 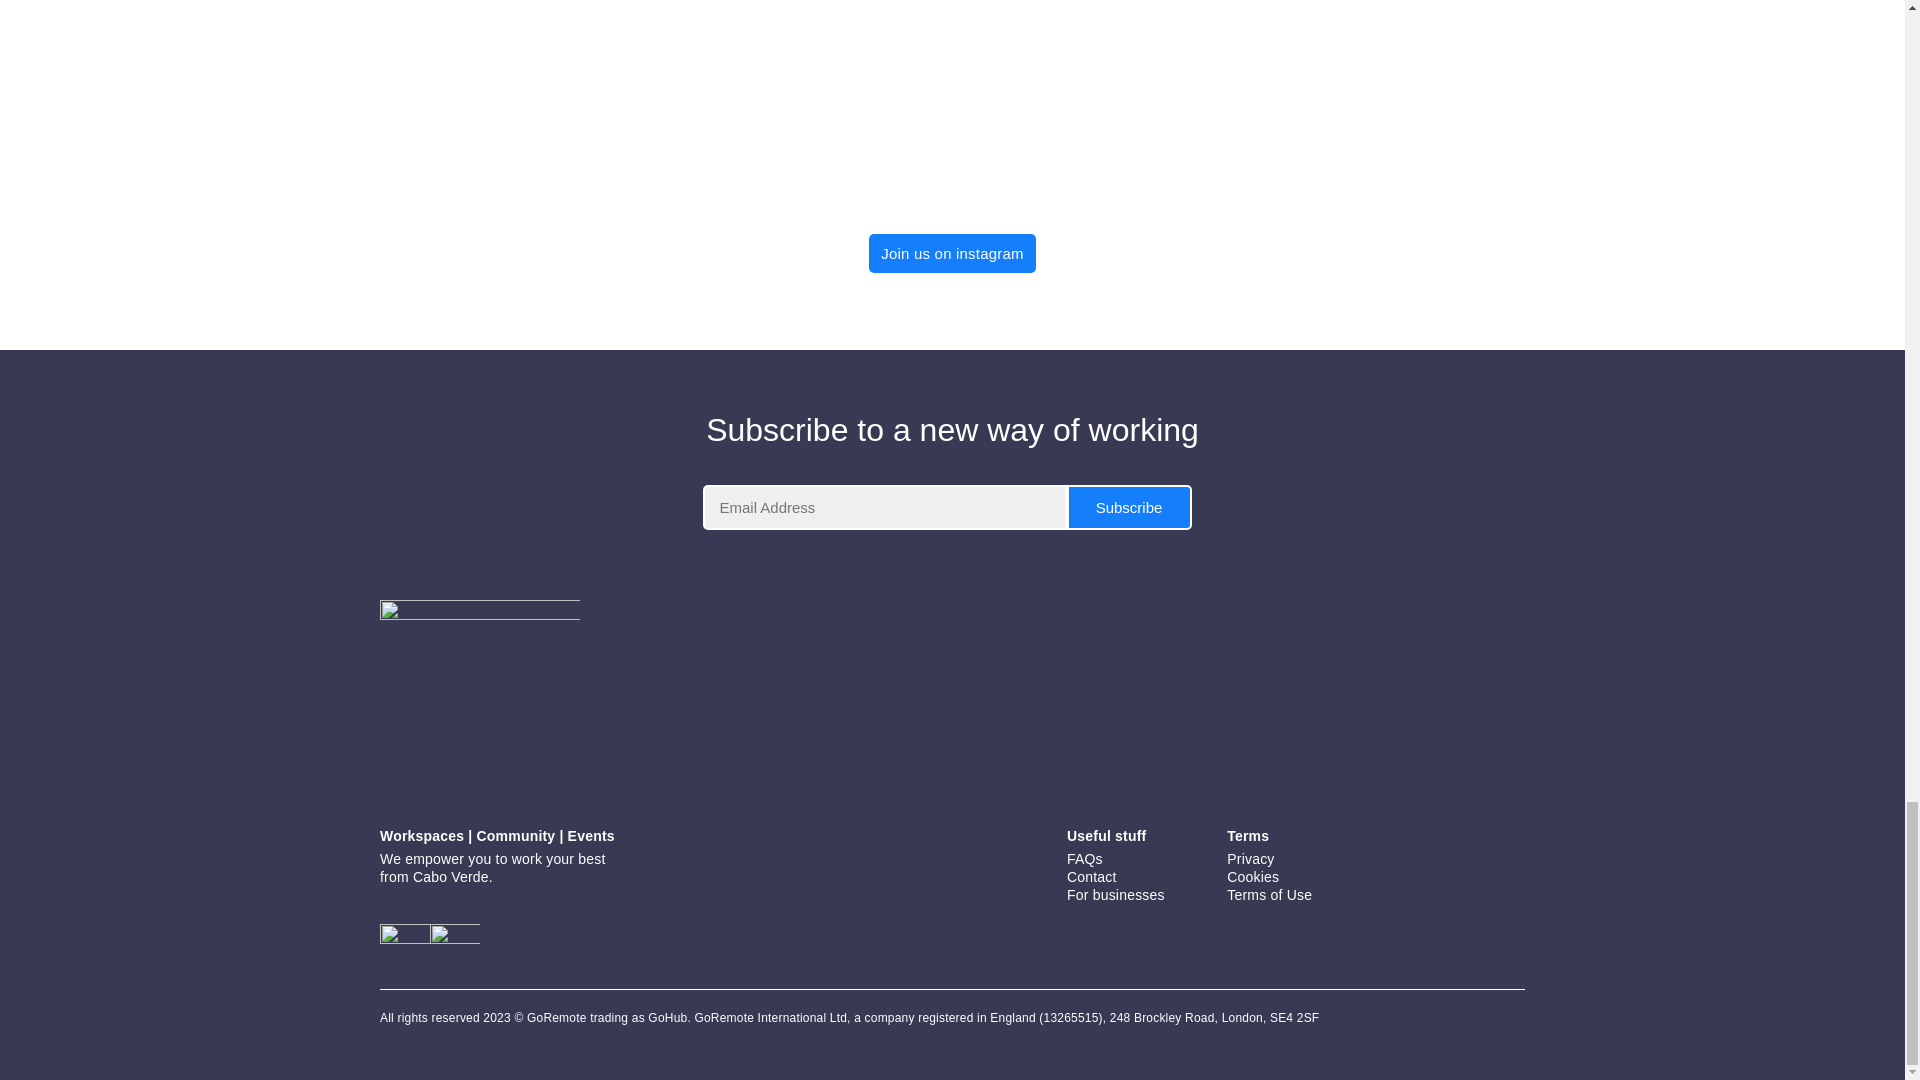 What do you see at coordinates (1268, 894) in the screenshot?
I see `Terms of Use` at bounding box center [1268, 894].